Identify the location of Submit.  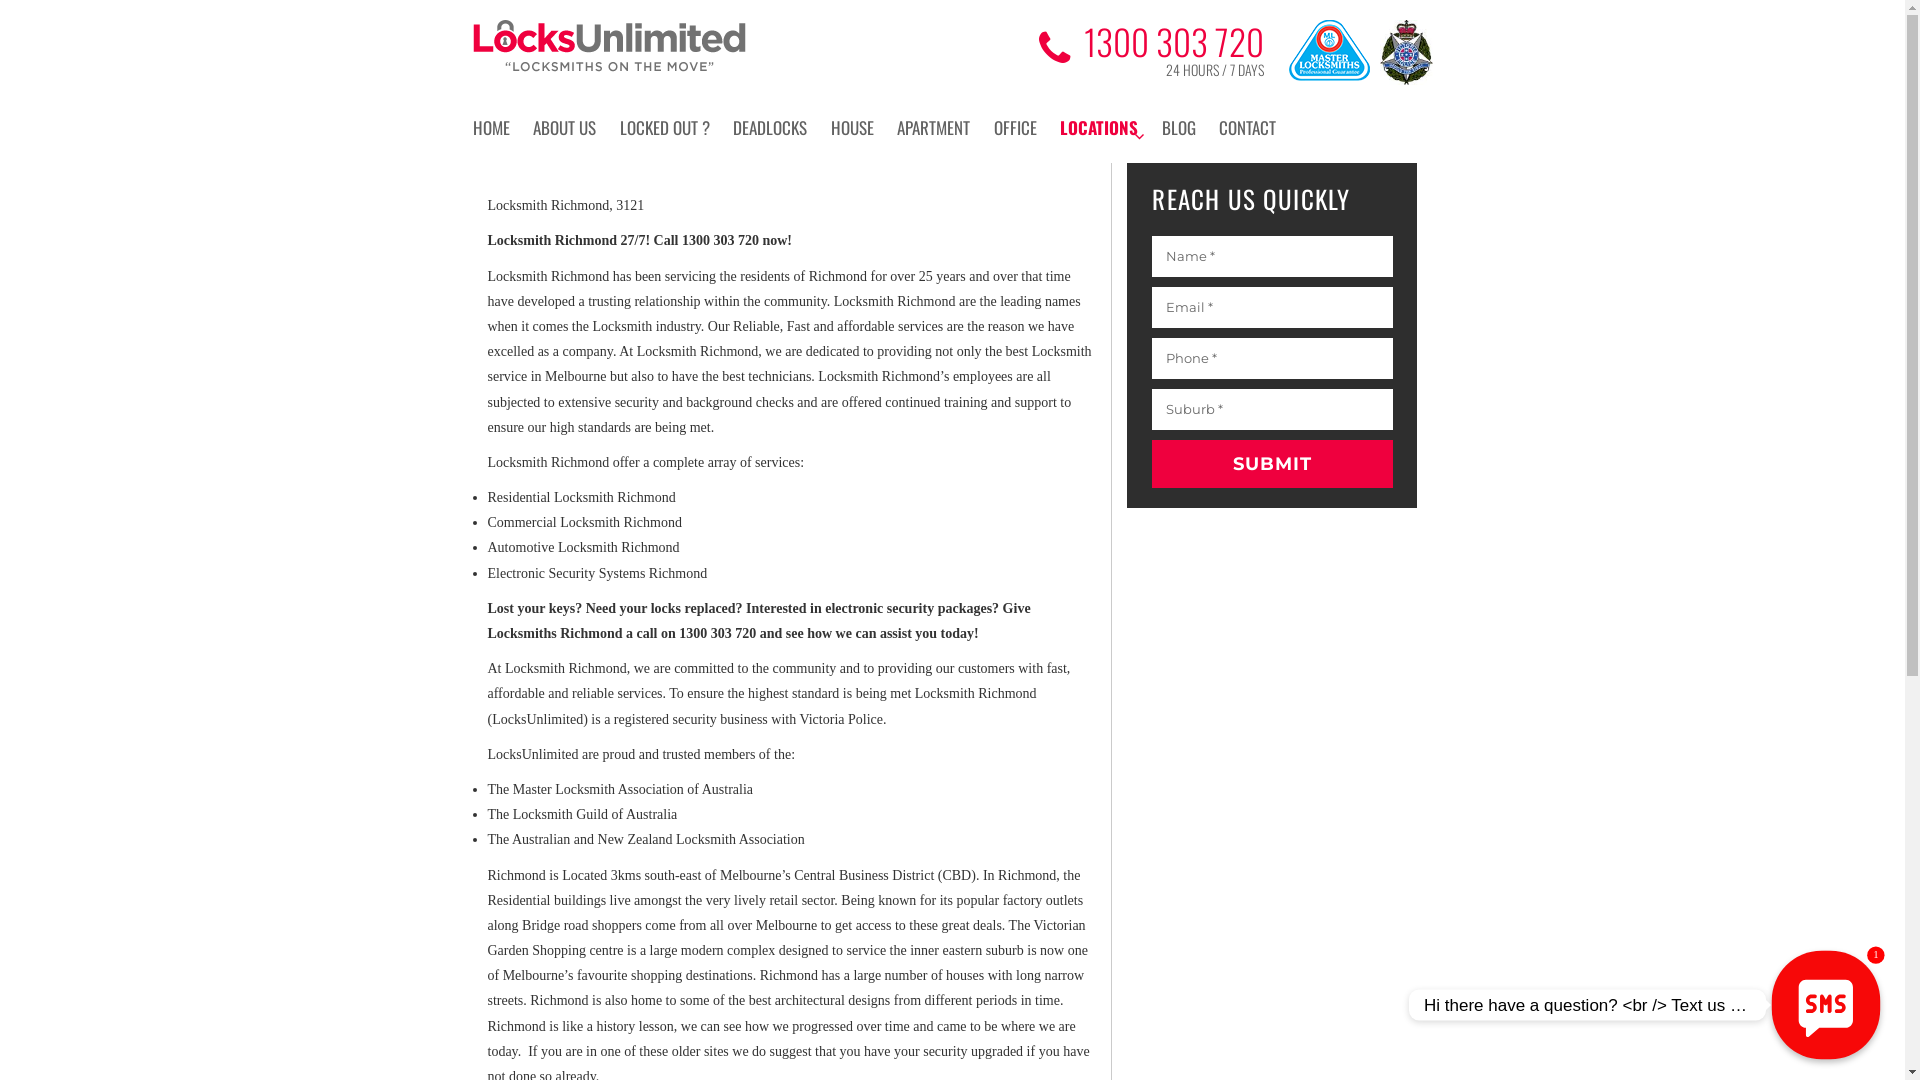
(1272, 464).